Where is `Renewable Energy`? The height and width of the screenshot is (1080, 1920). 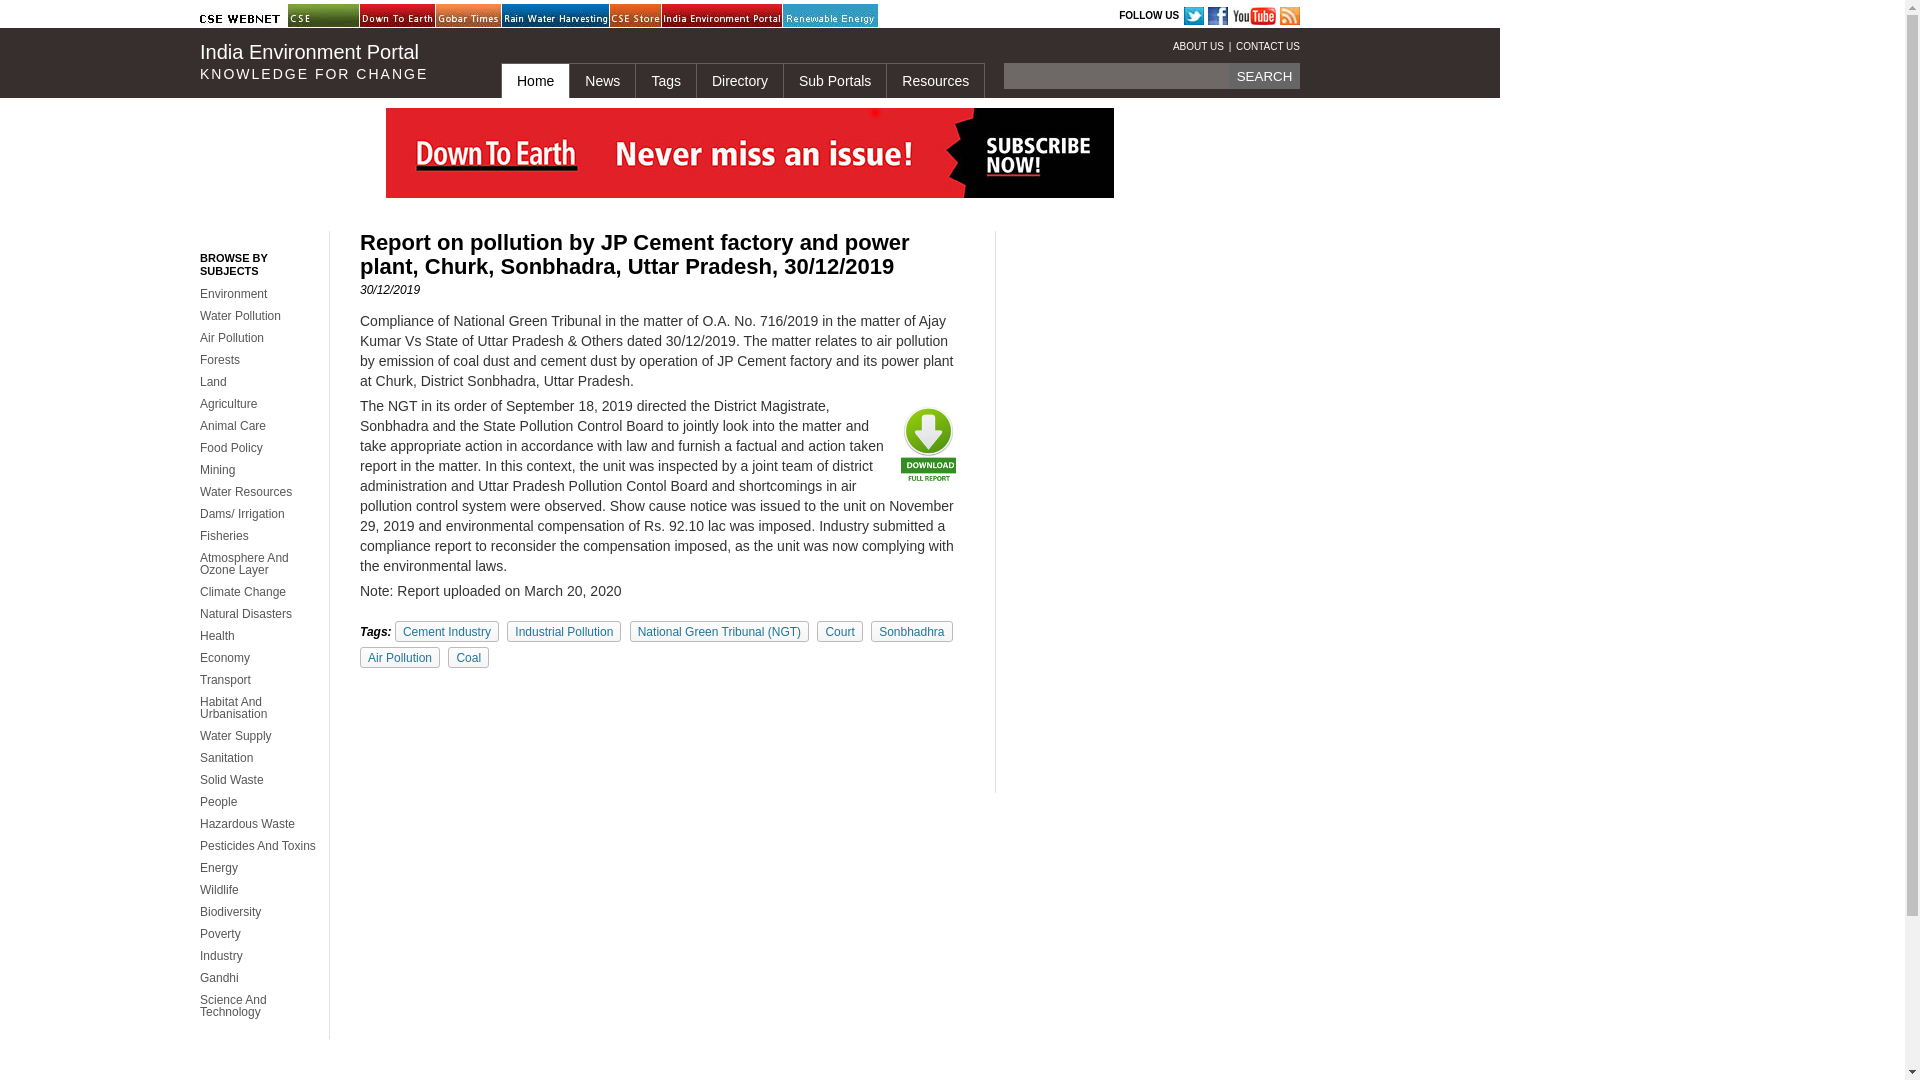 Renewable Energy is located at coordinates (833, 16).